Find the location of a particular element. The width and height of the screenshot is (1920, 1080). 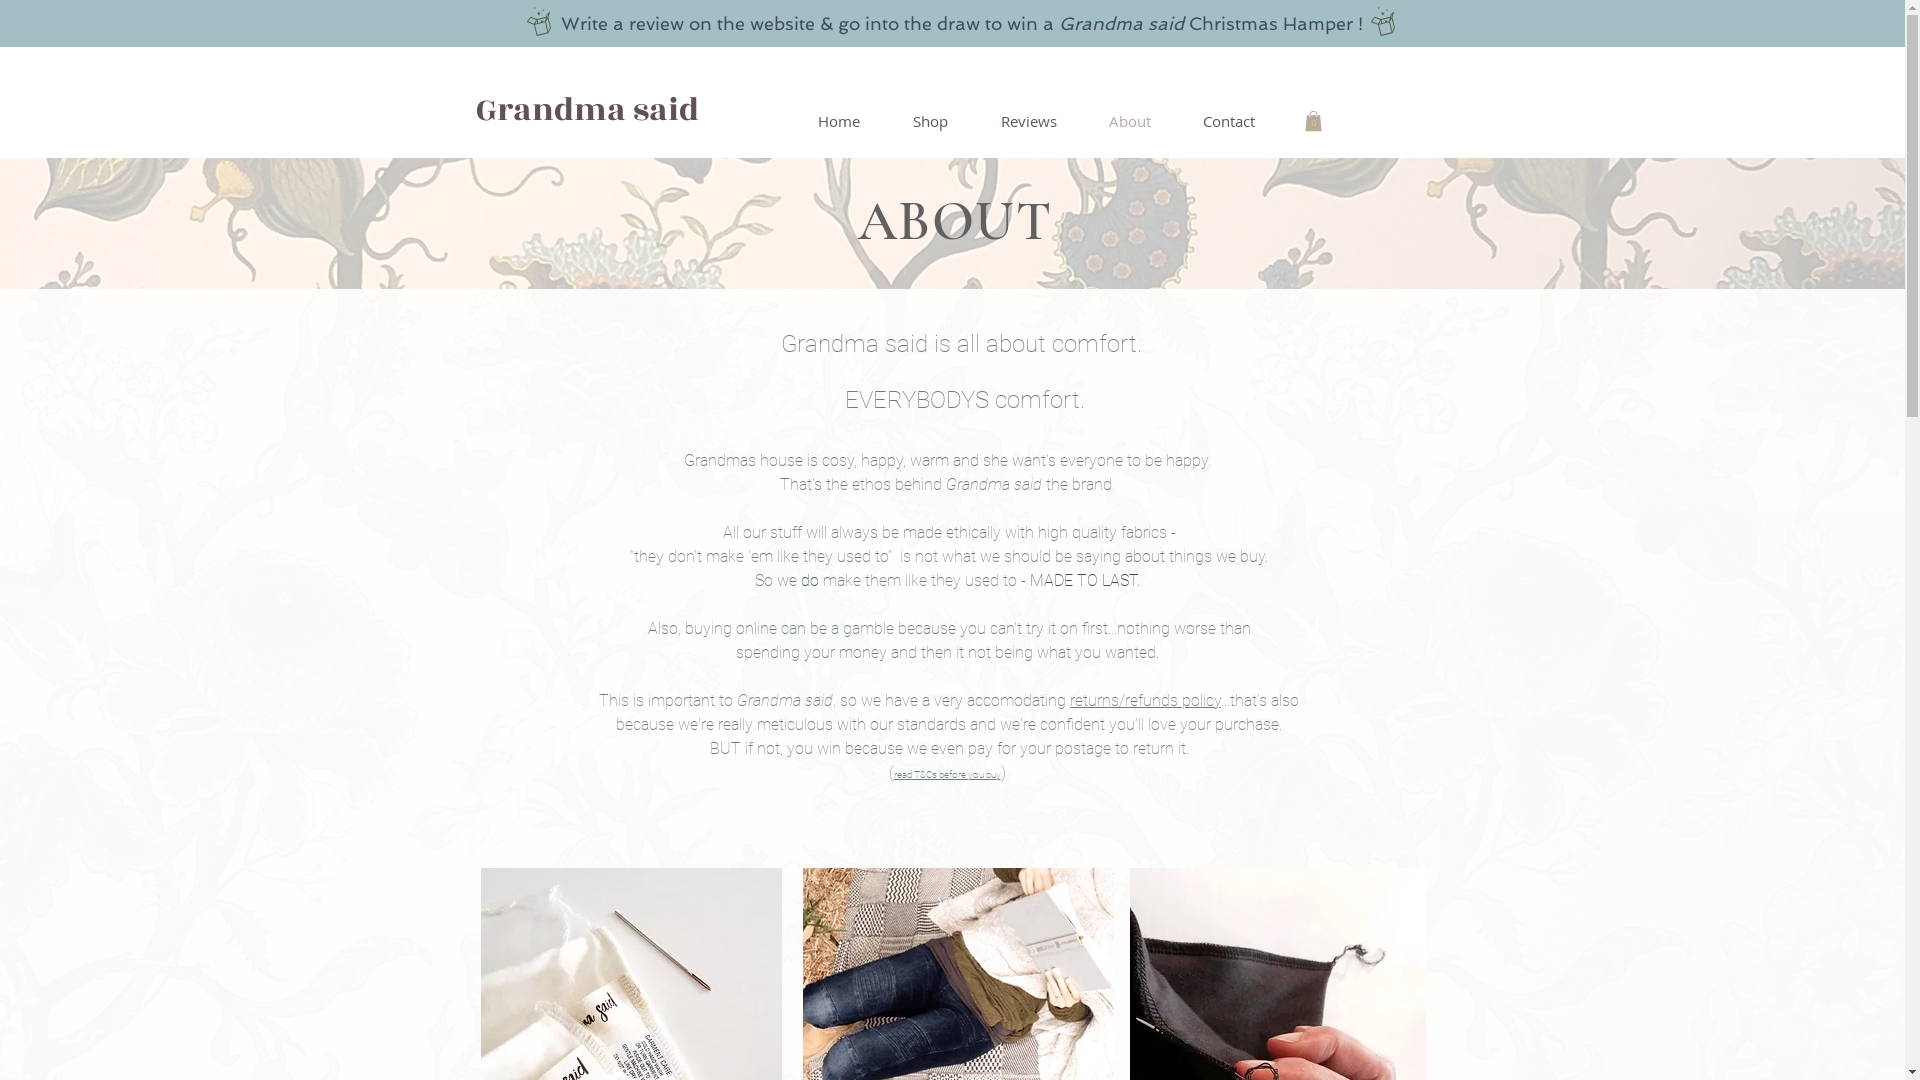

About is located at coordinates (1129, 121).